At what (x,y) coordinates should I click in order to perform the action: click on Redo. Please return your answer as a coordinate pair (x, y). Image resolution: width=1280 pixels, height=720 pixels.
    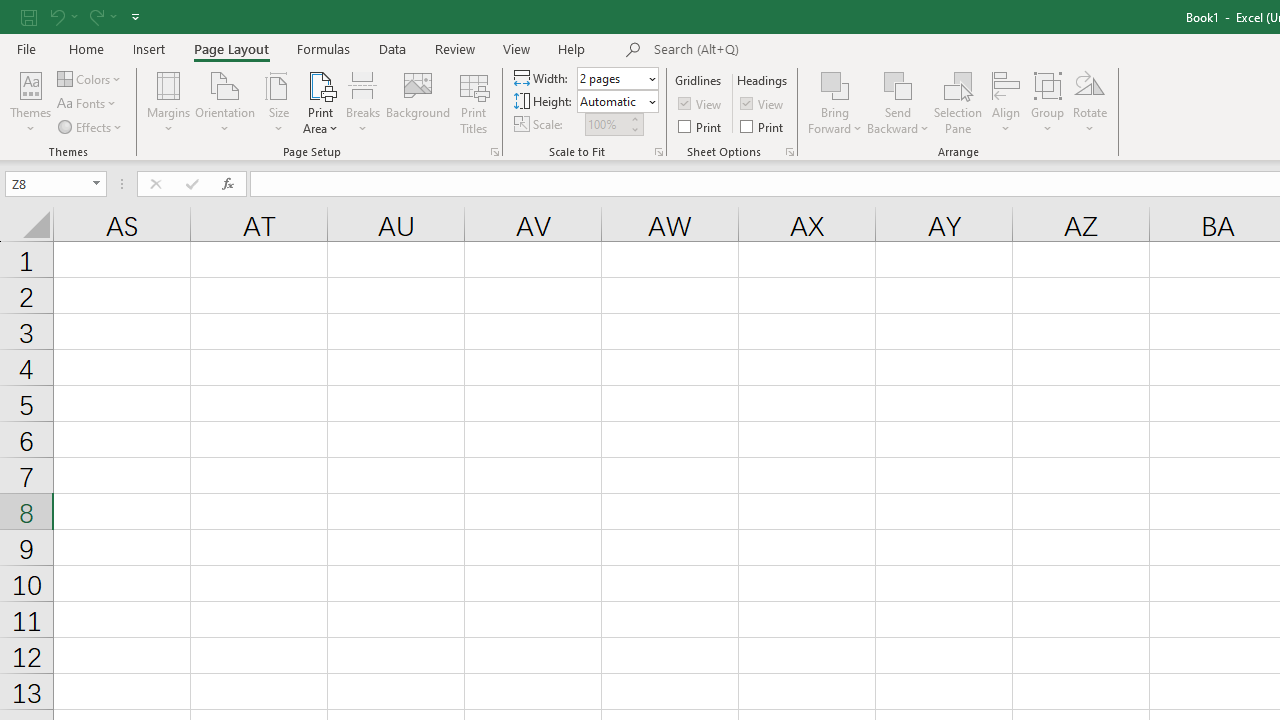
    Looking at the image, I should click on (95, 16).